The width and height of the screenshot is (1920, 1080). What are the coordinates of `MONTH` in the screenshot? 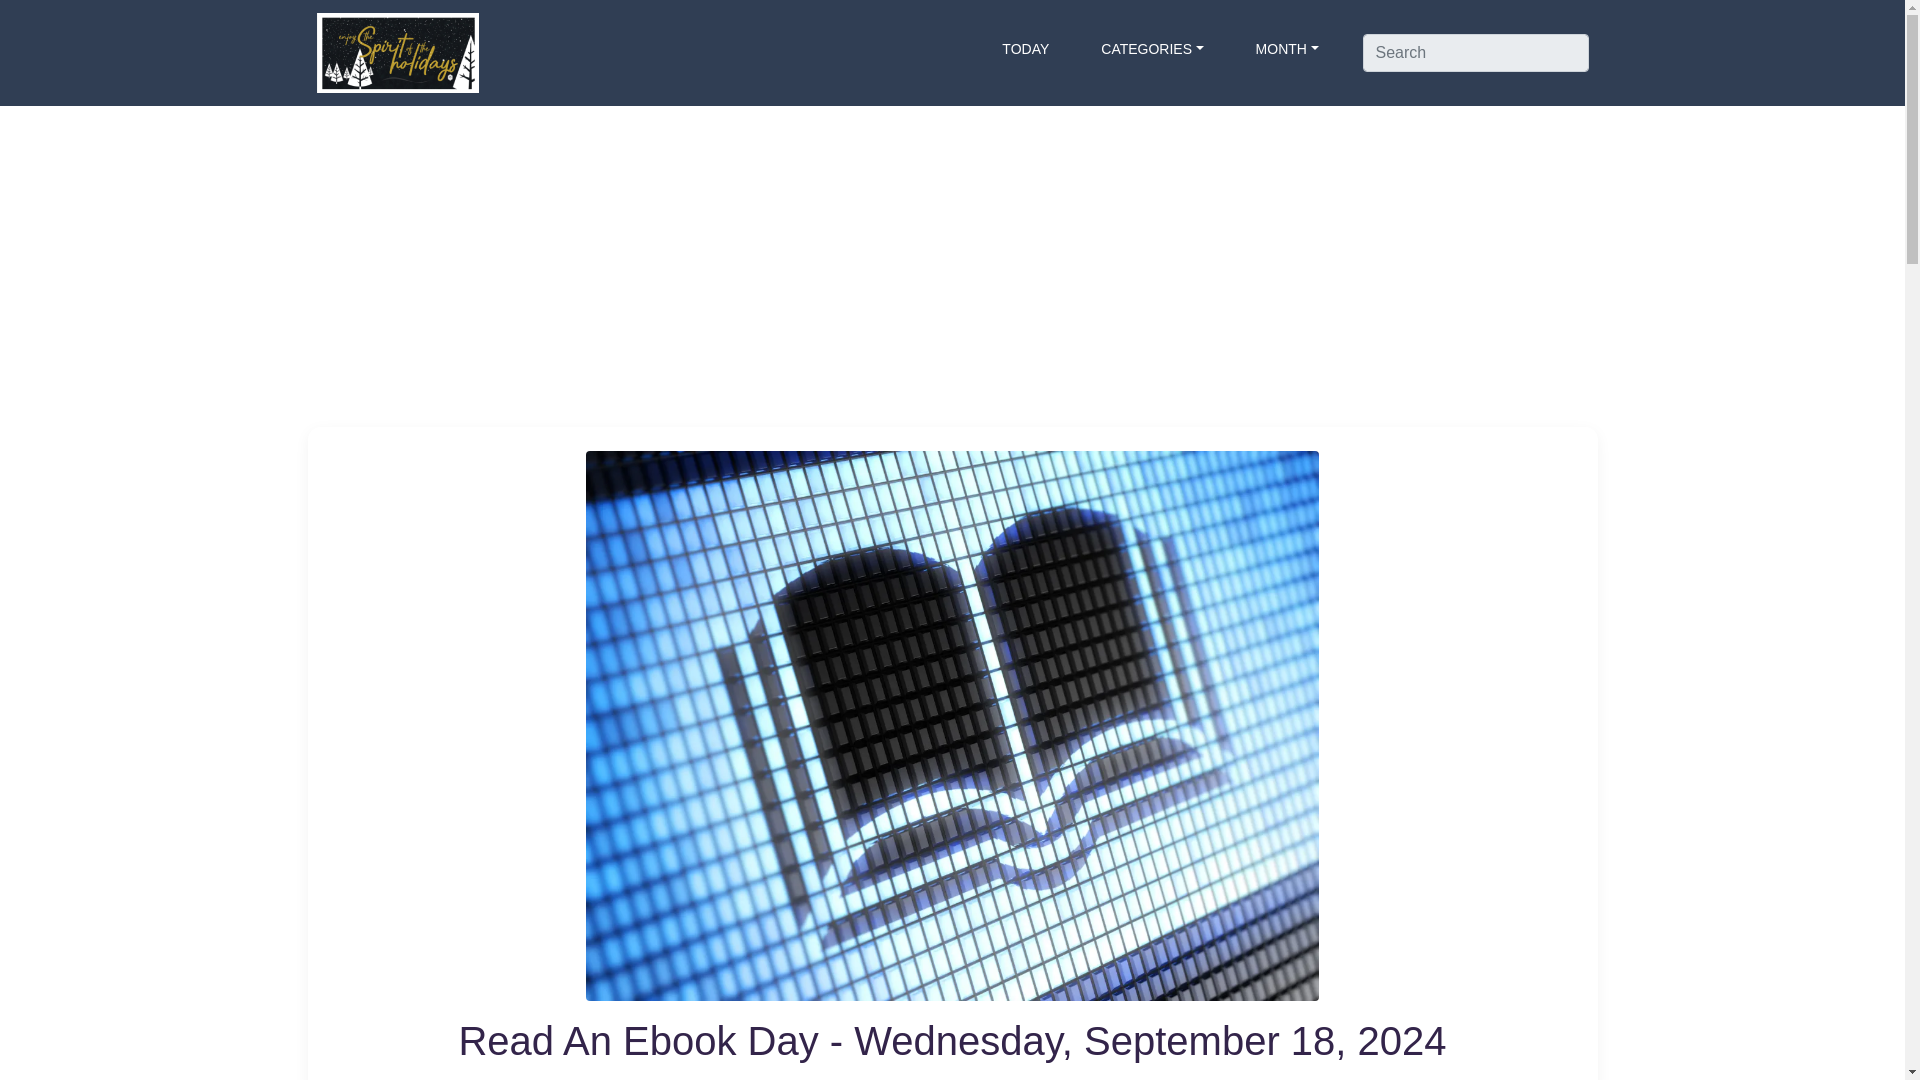 It's located at (1287, 48).